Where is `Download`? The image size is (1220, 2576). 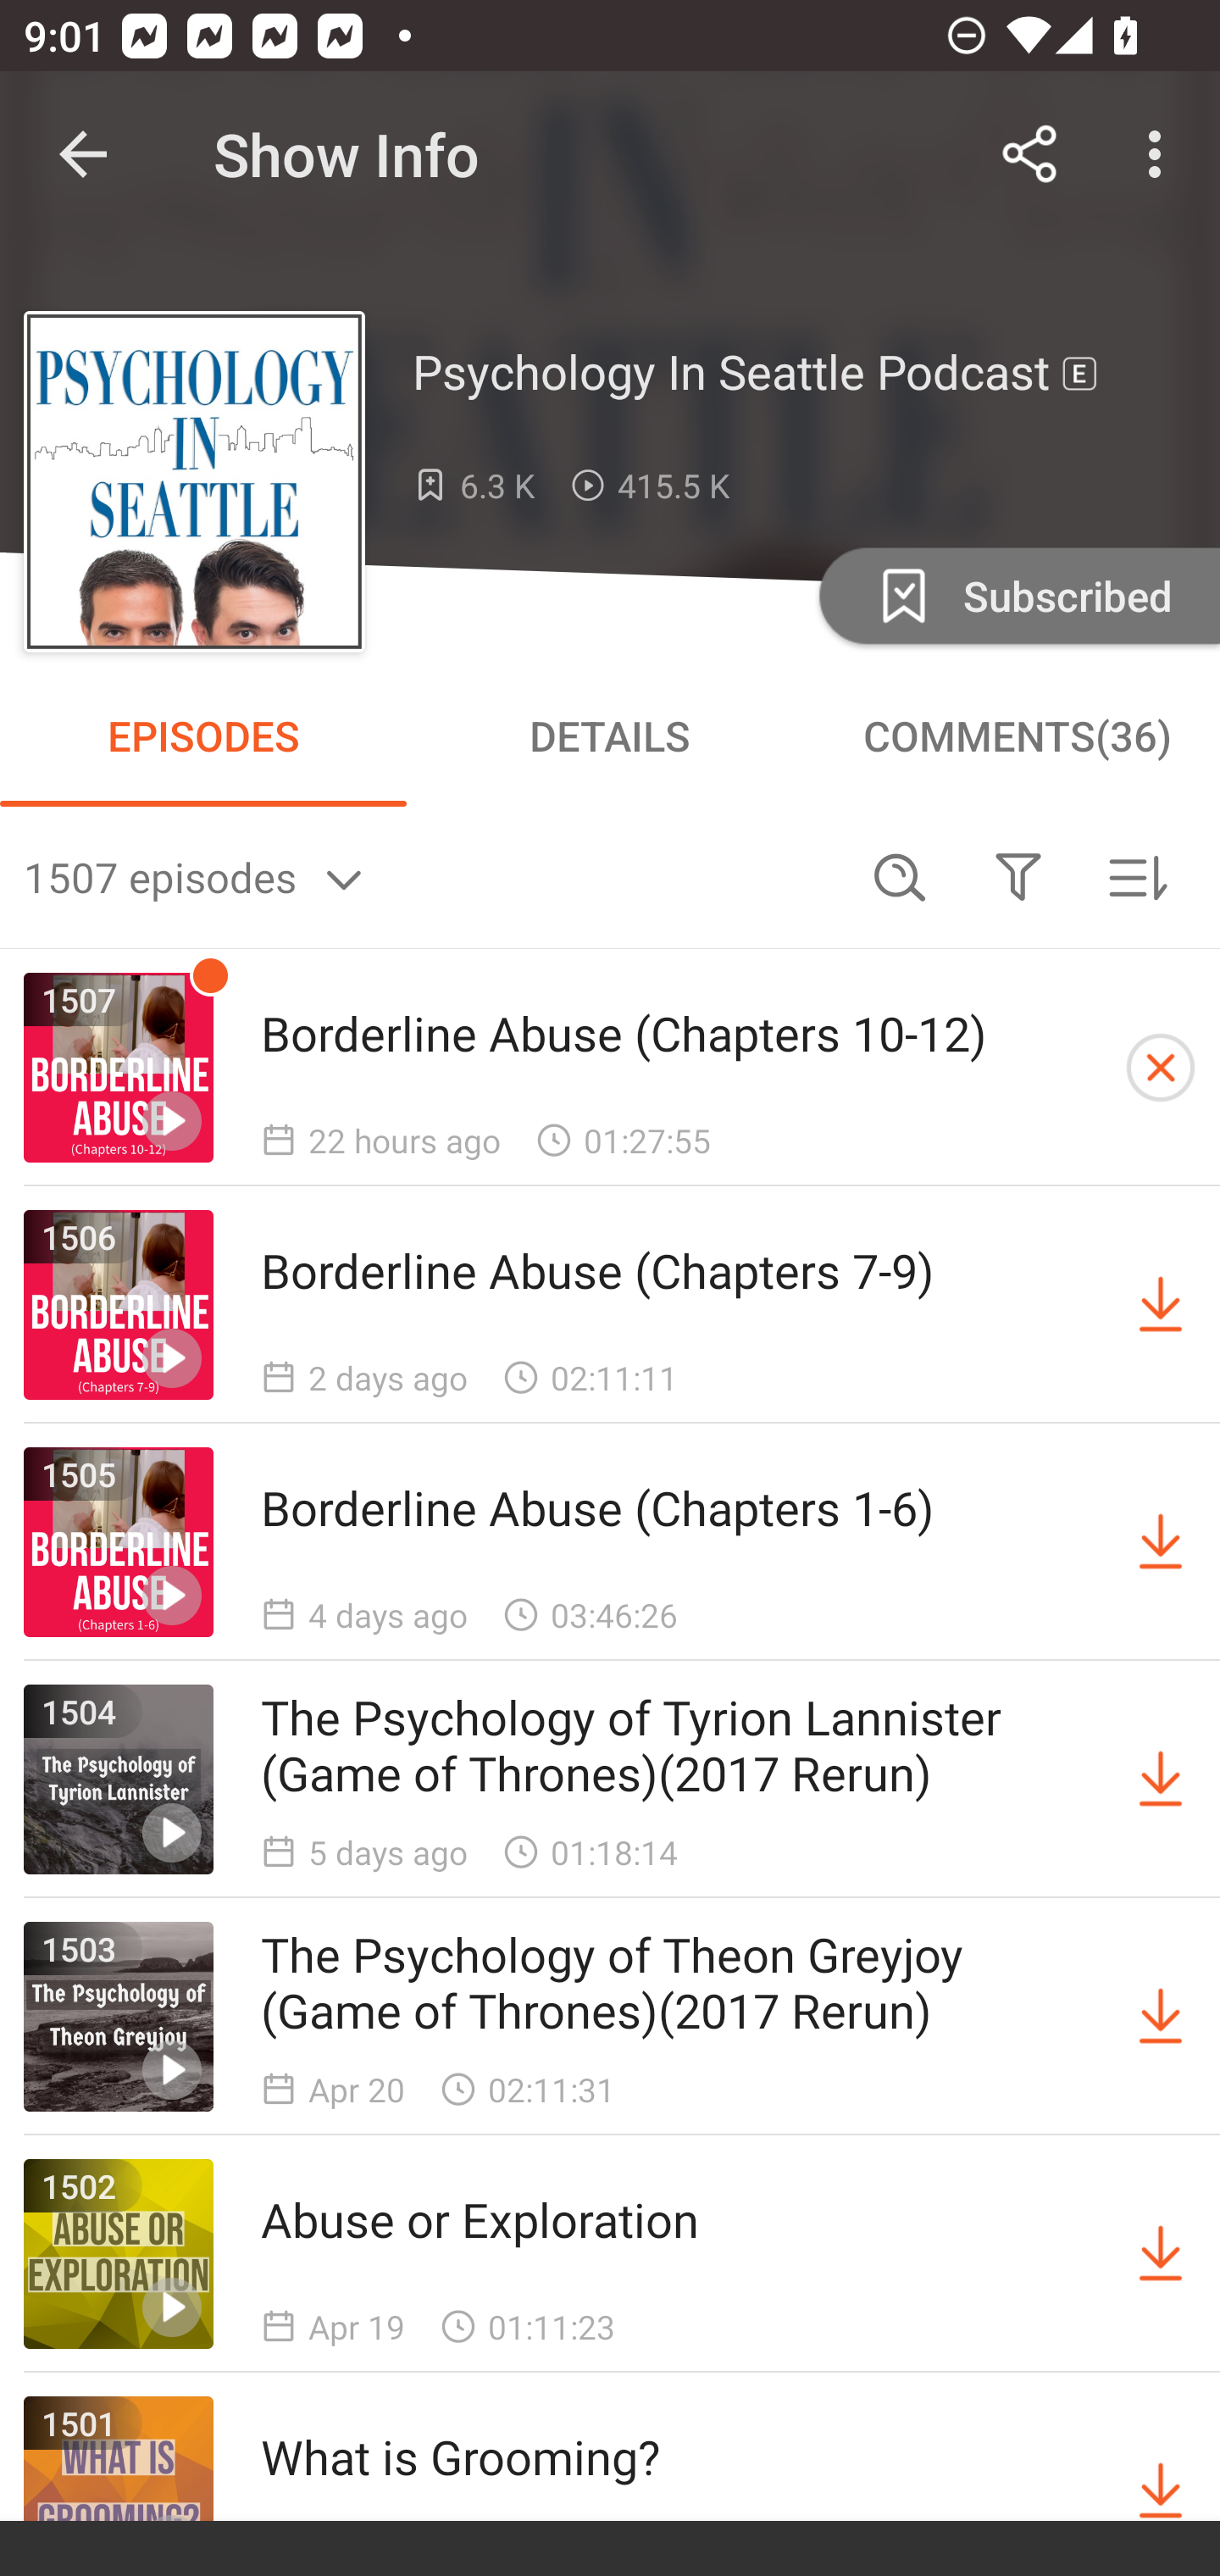 Download is located at coordinates (1161, 2486).